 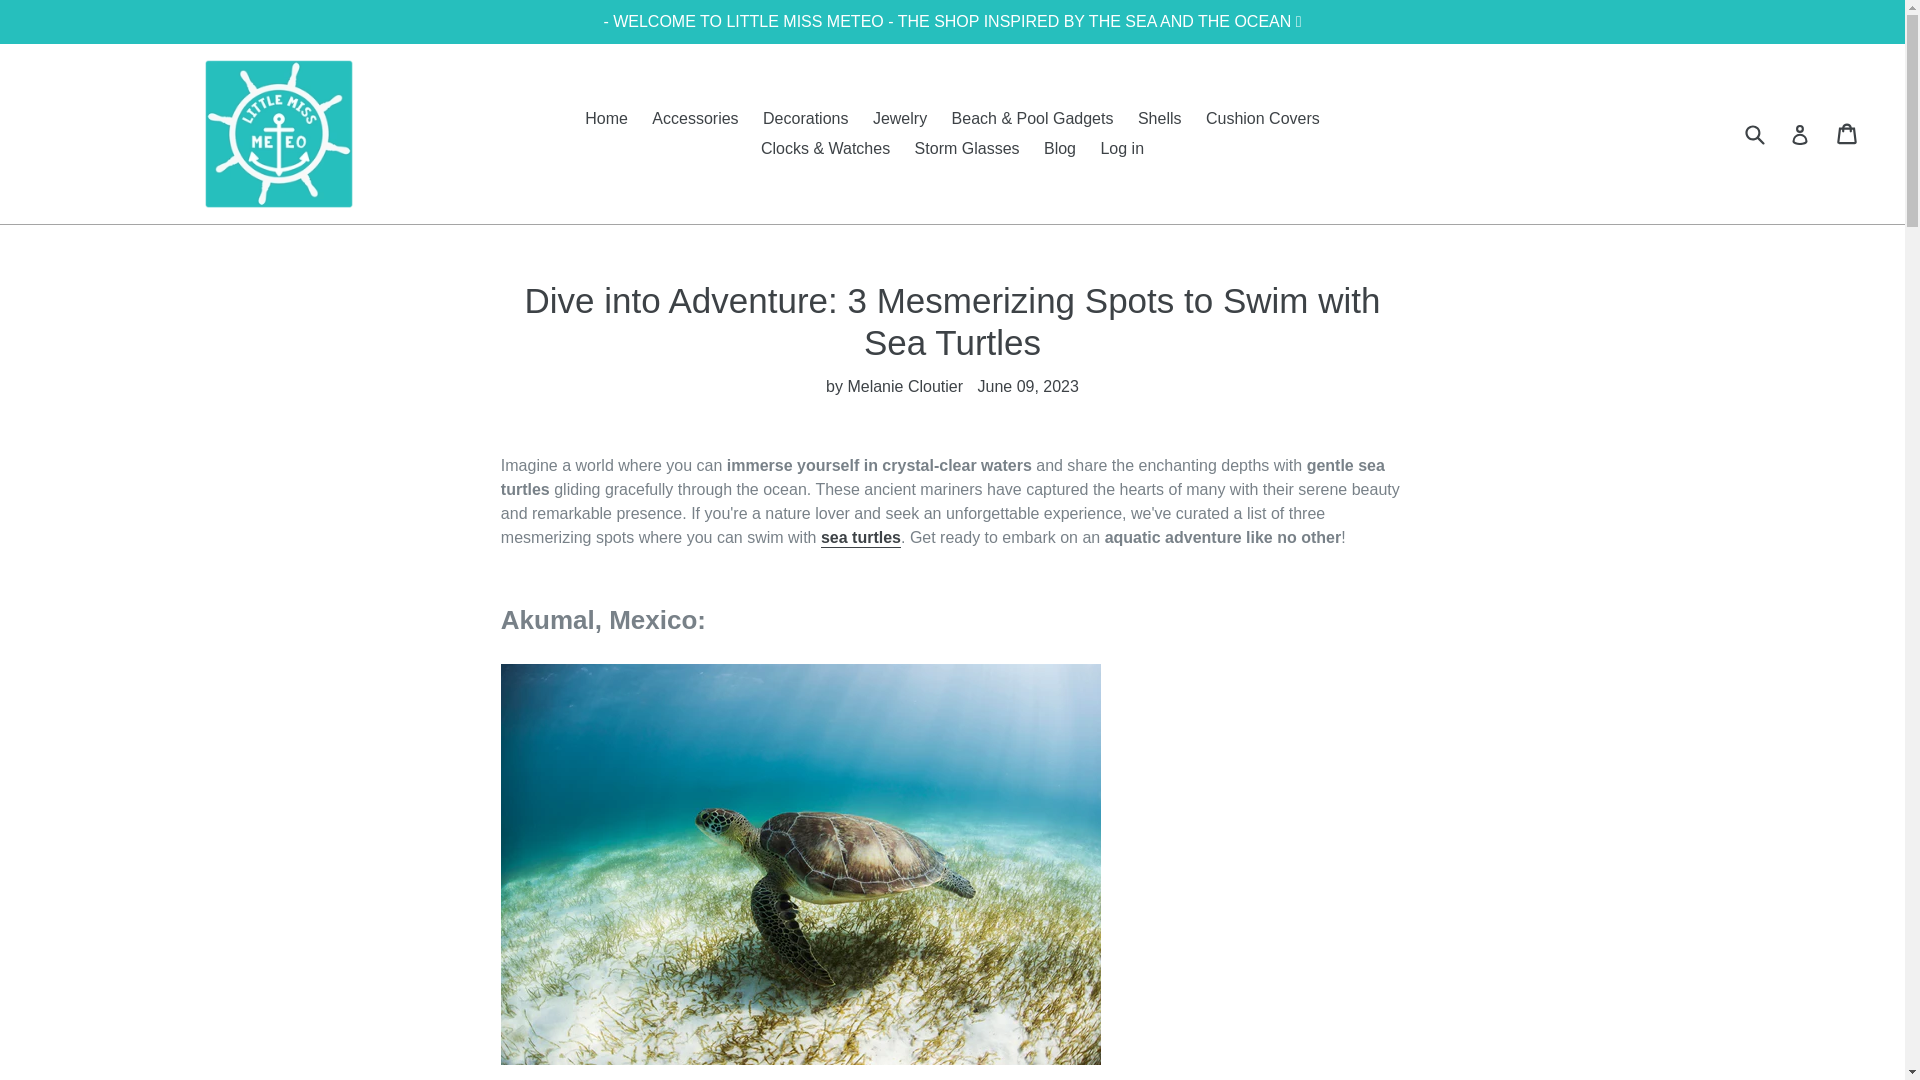 I want to click on Storm Glasses, so click(x=966, y=148).